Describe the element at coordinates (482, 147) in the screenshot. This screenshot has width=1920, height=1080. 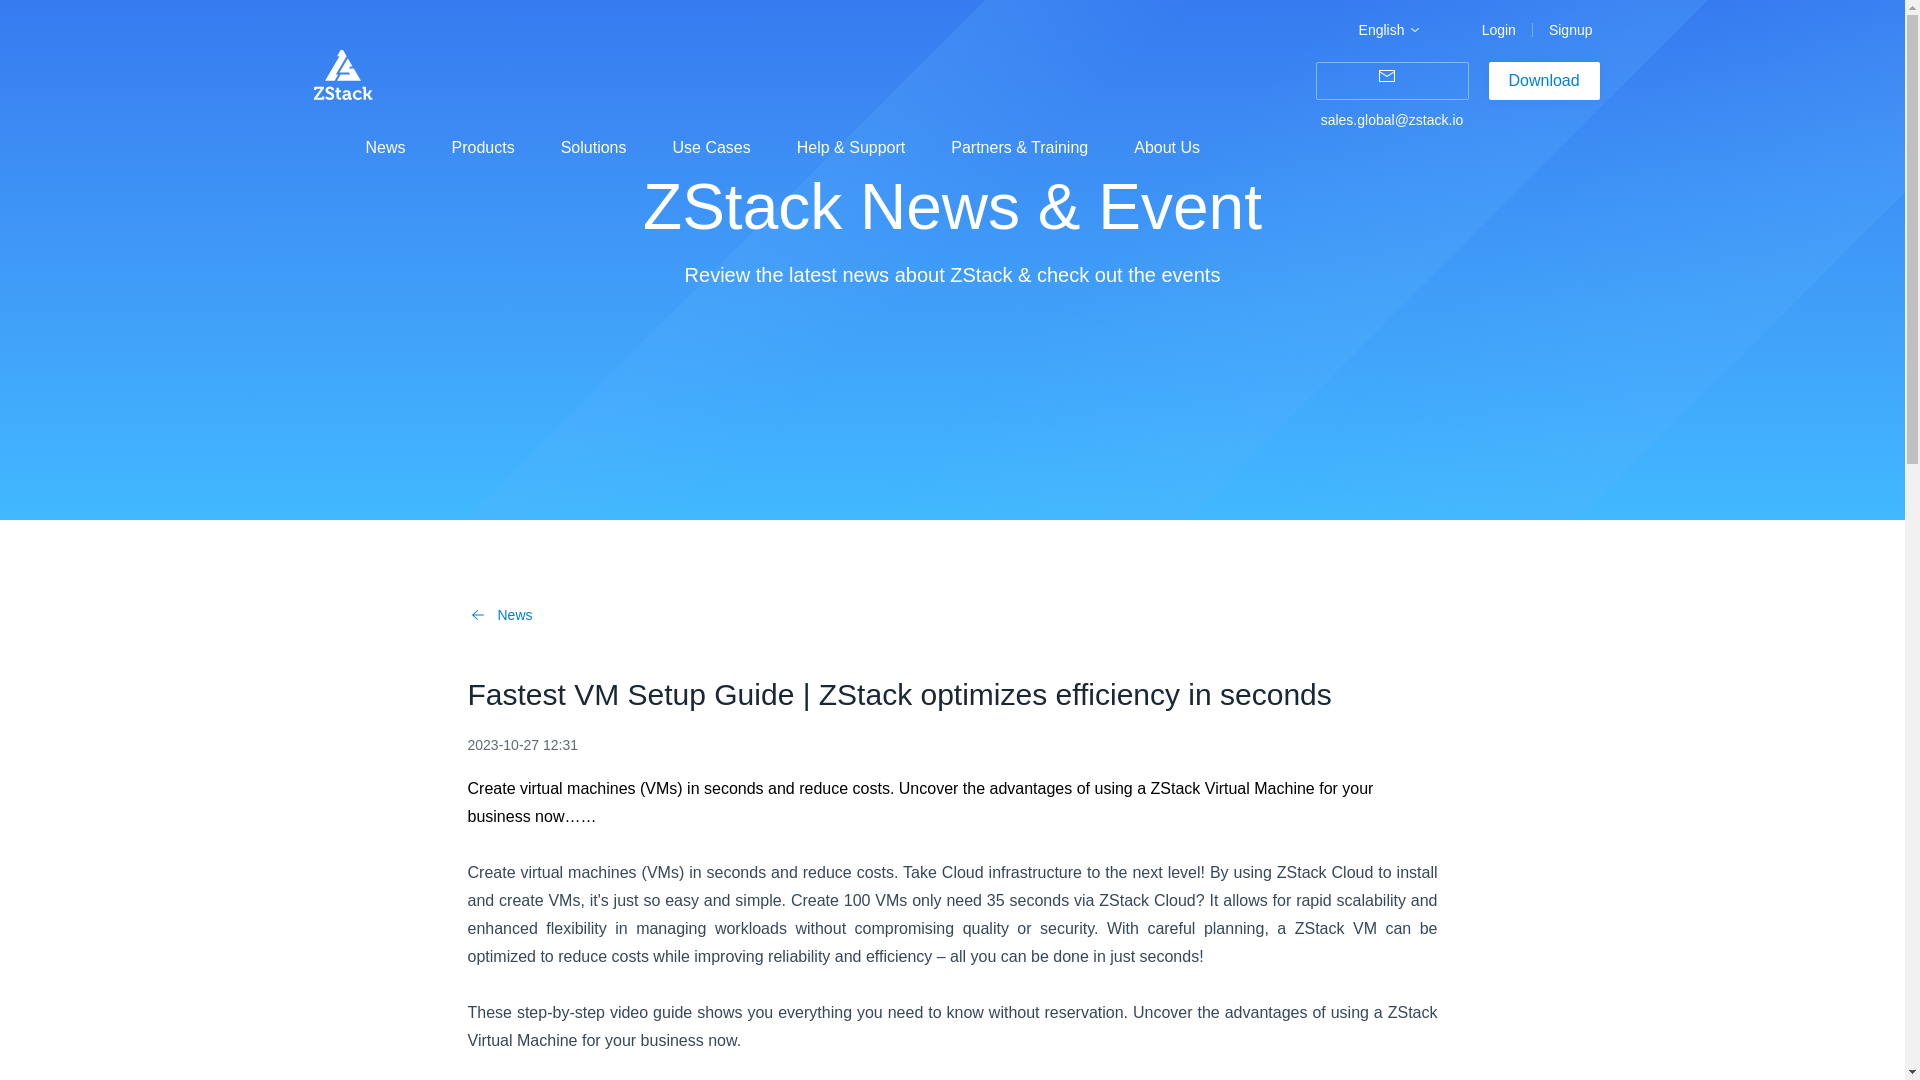
I see `Products` at that location.